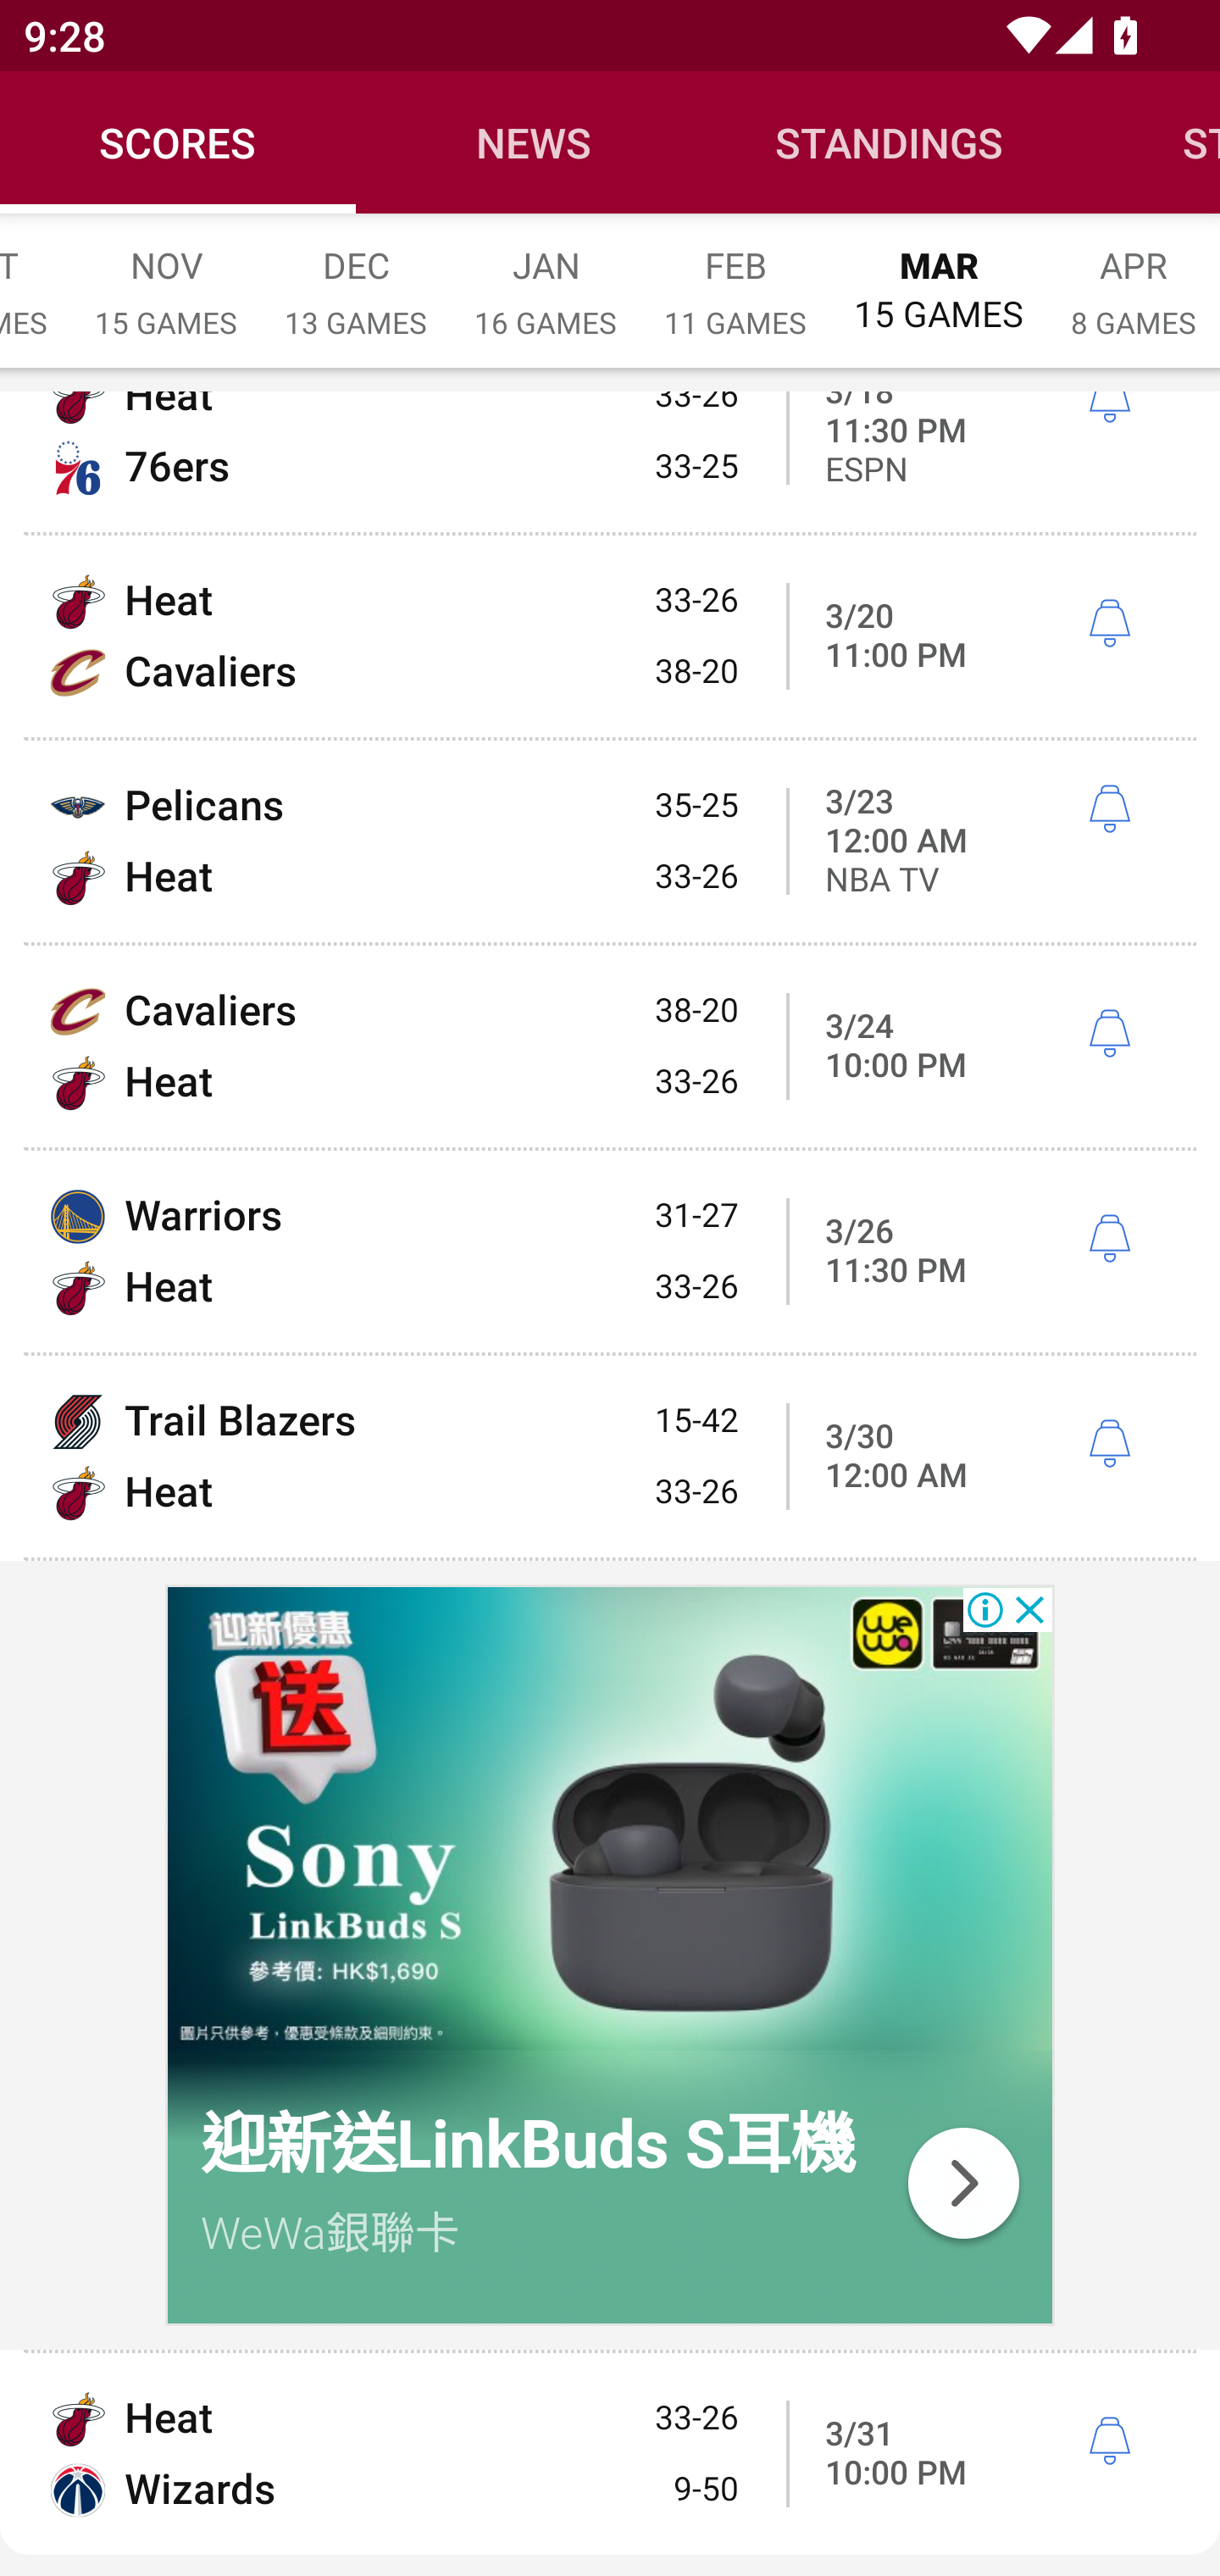 Image resolution: width=1220 pixels, height=2576 pixels. Describe the element at coordinates (610, 2453) in the screenshot. I see `Heat 33-26 Wizards 9-50 3/31 10:00 PM í` at that location.